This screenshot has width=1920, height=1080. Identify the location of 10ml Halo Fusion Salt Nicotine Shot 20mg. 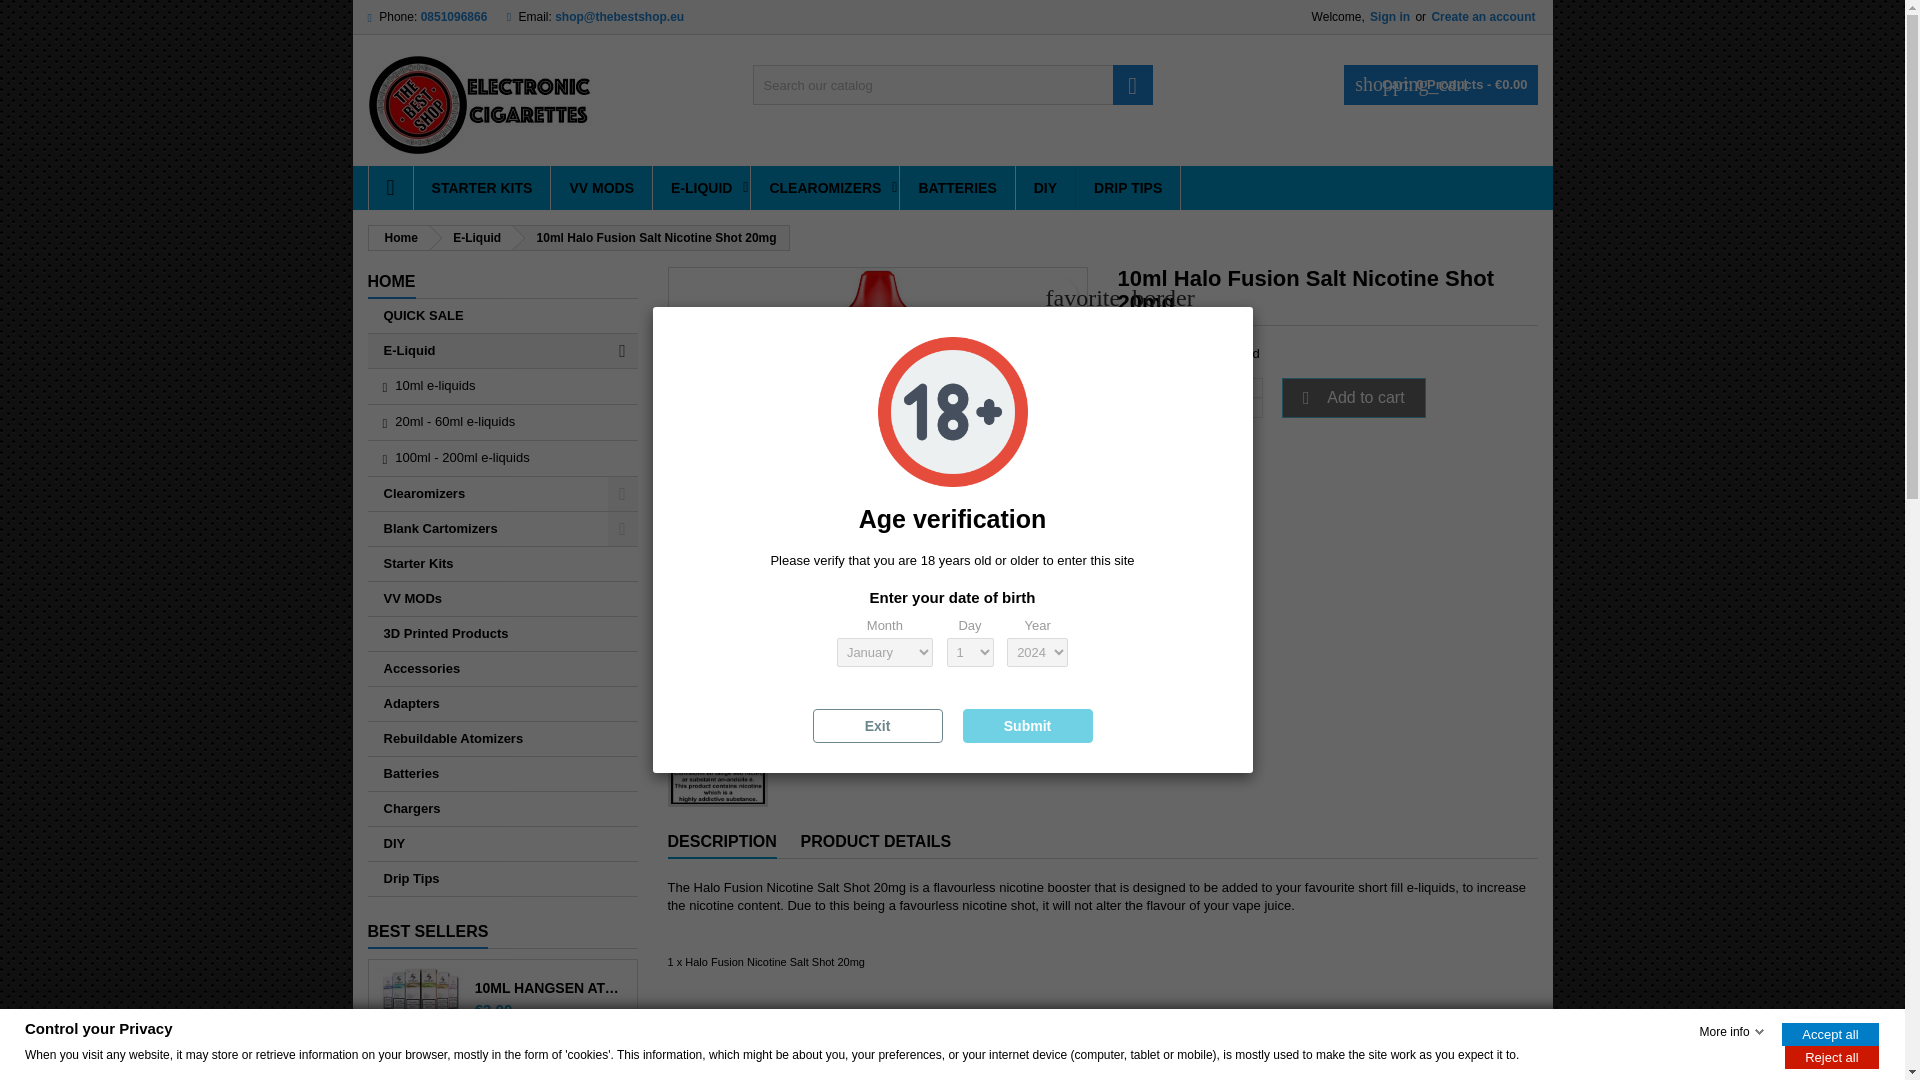
(877, 476).